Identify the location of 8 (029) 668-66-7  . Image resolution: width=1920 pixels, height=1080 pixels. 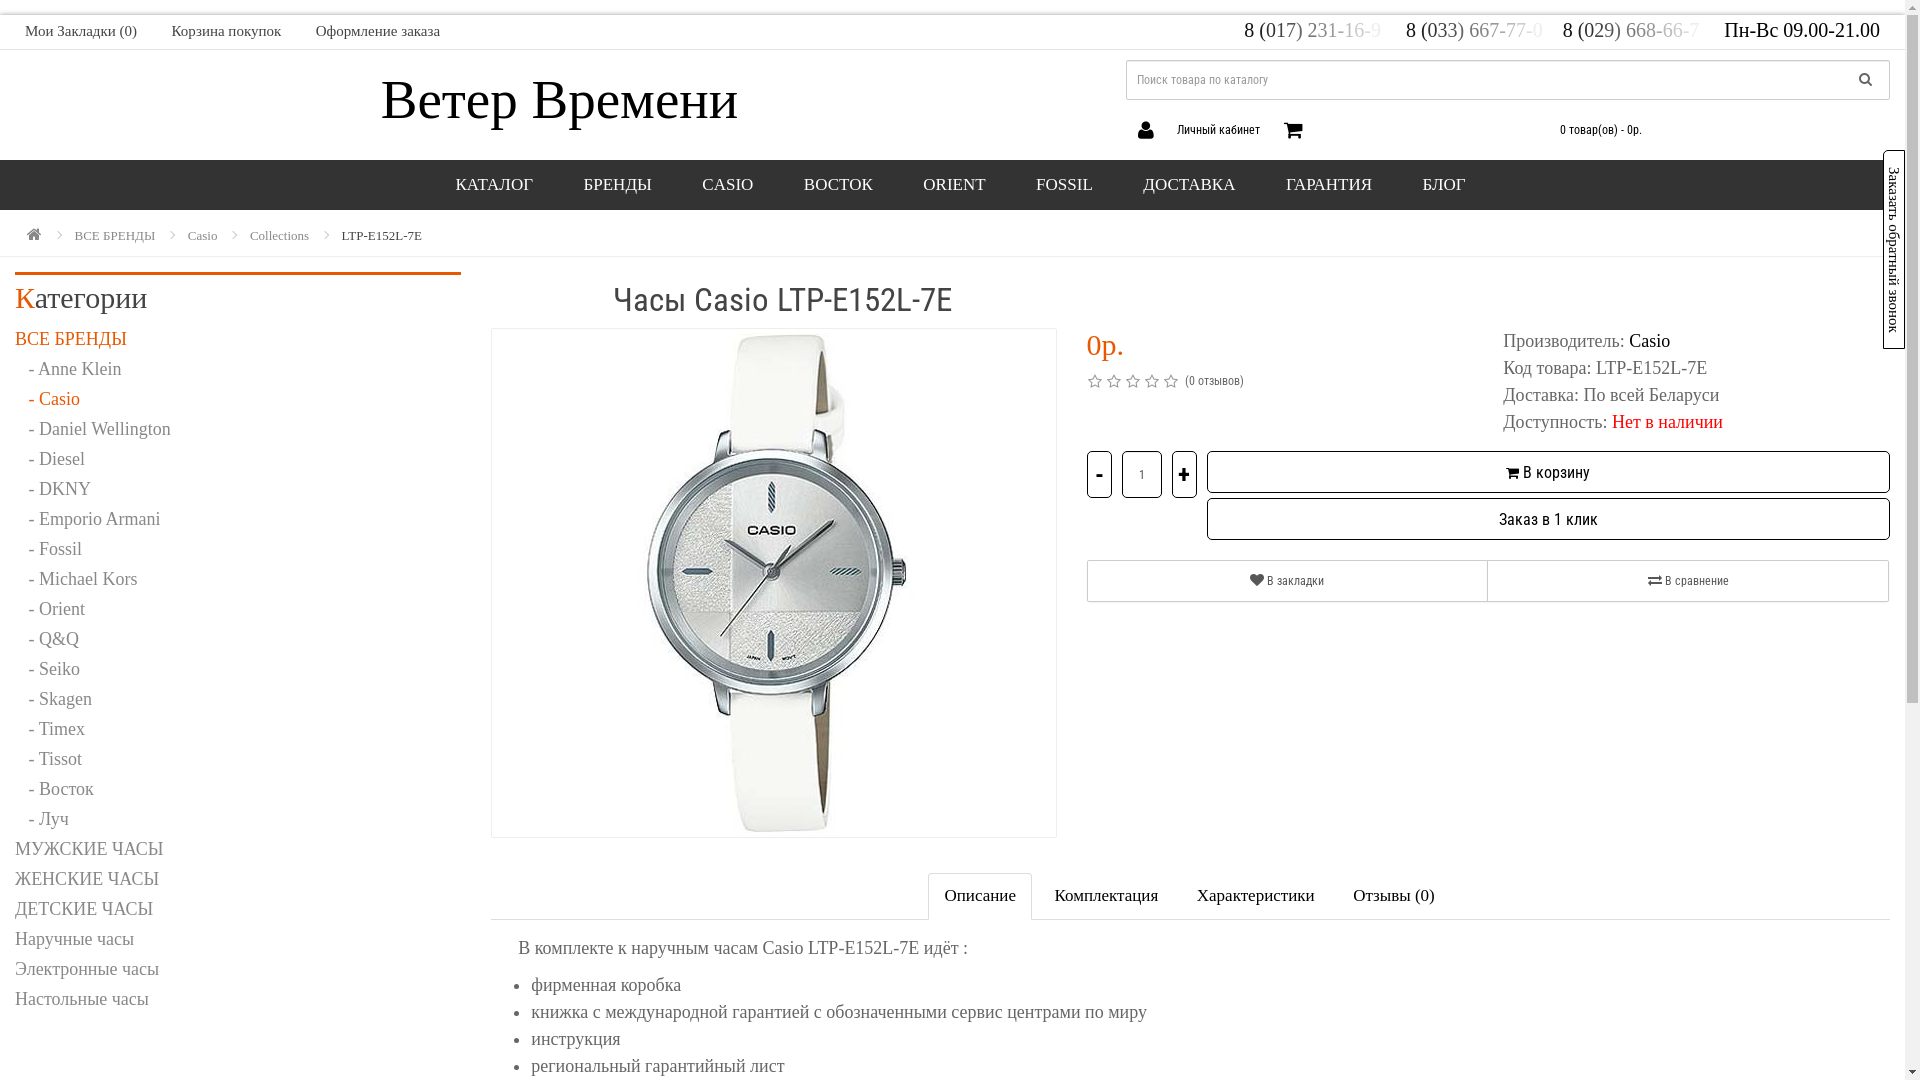
(1642, 30).